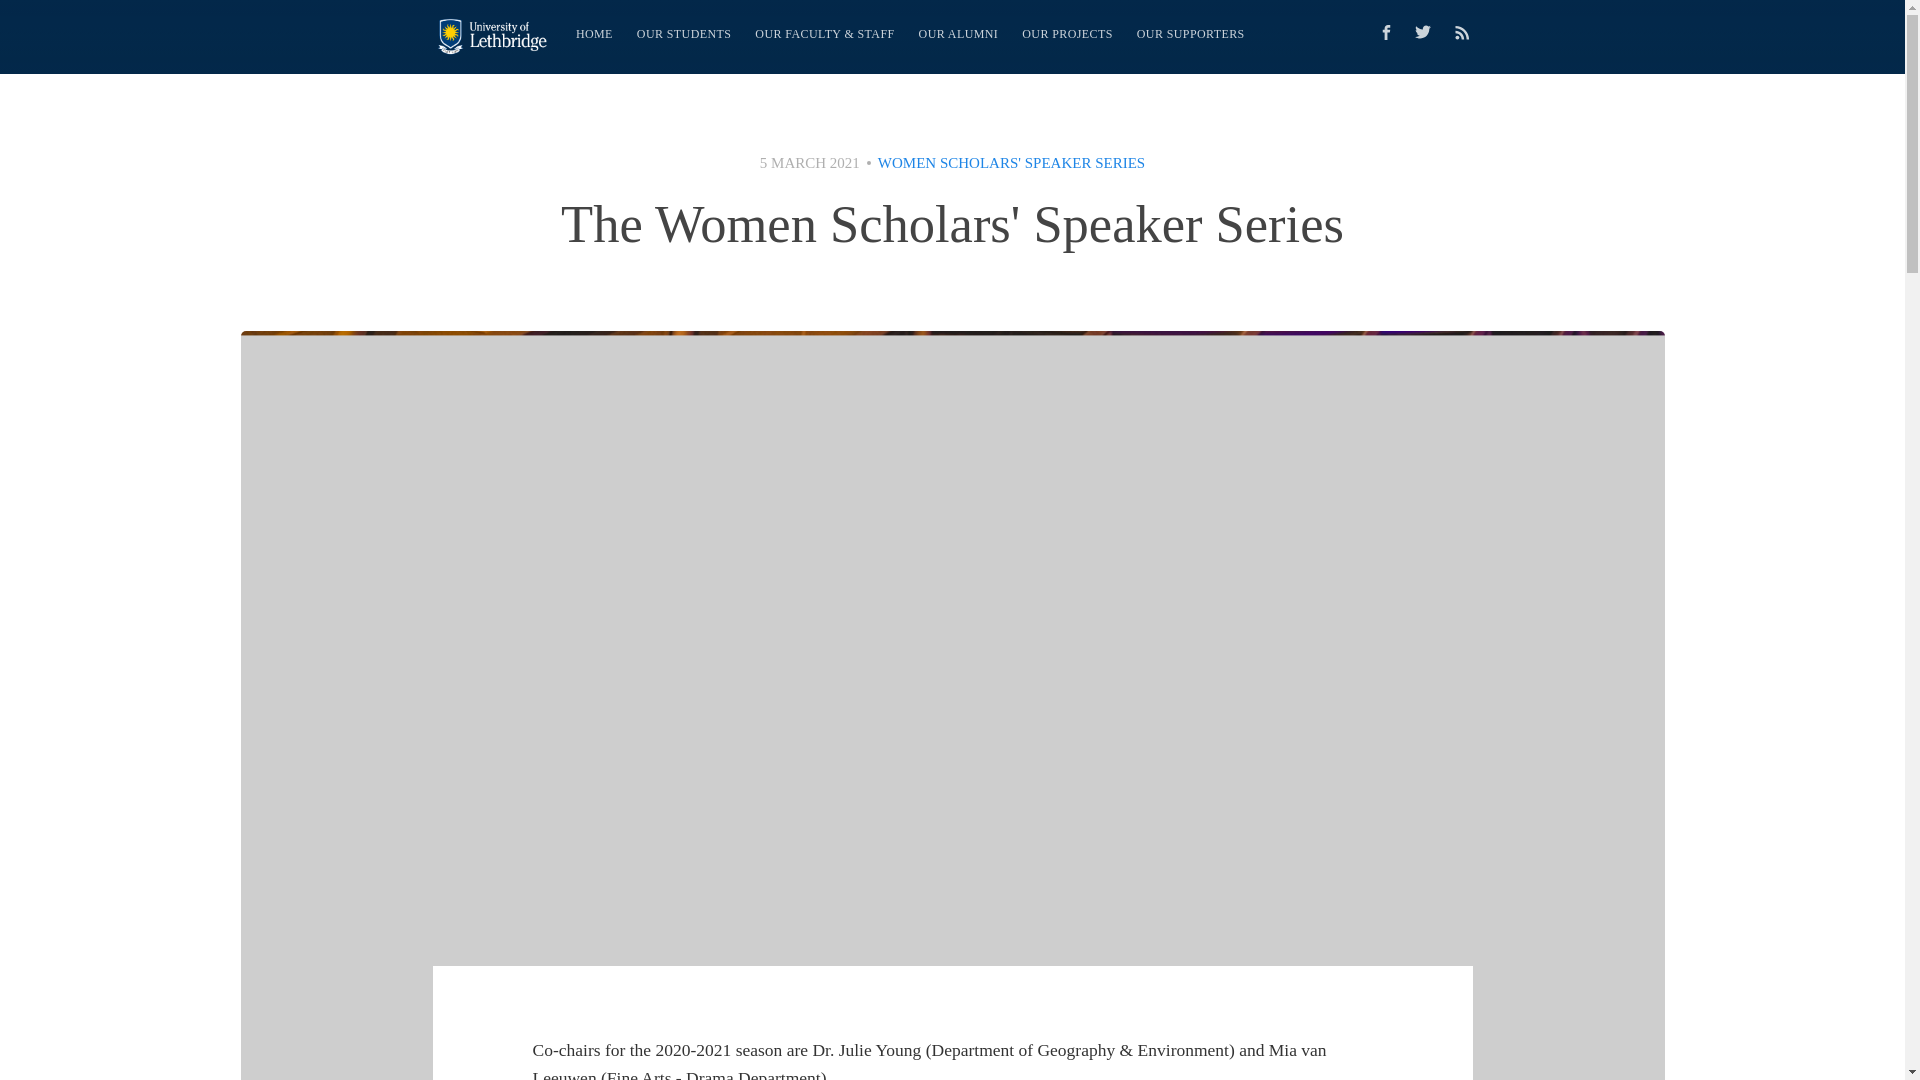  Describe the element at coordinates (1067, 34) in the screenshot. I see `OUR PROJECTS` at that location.